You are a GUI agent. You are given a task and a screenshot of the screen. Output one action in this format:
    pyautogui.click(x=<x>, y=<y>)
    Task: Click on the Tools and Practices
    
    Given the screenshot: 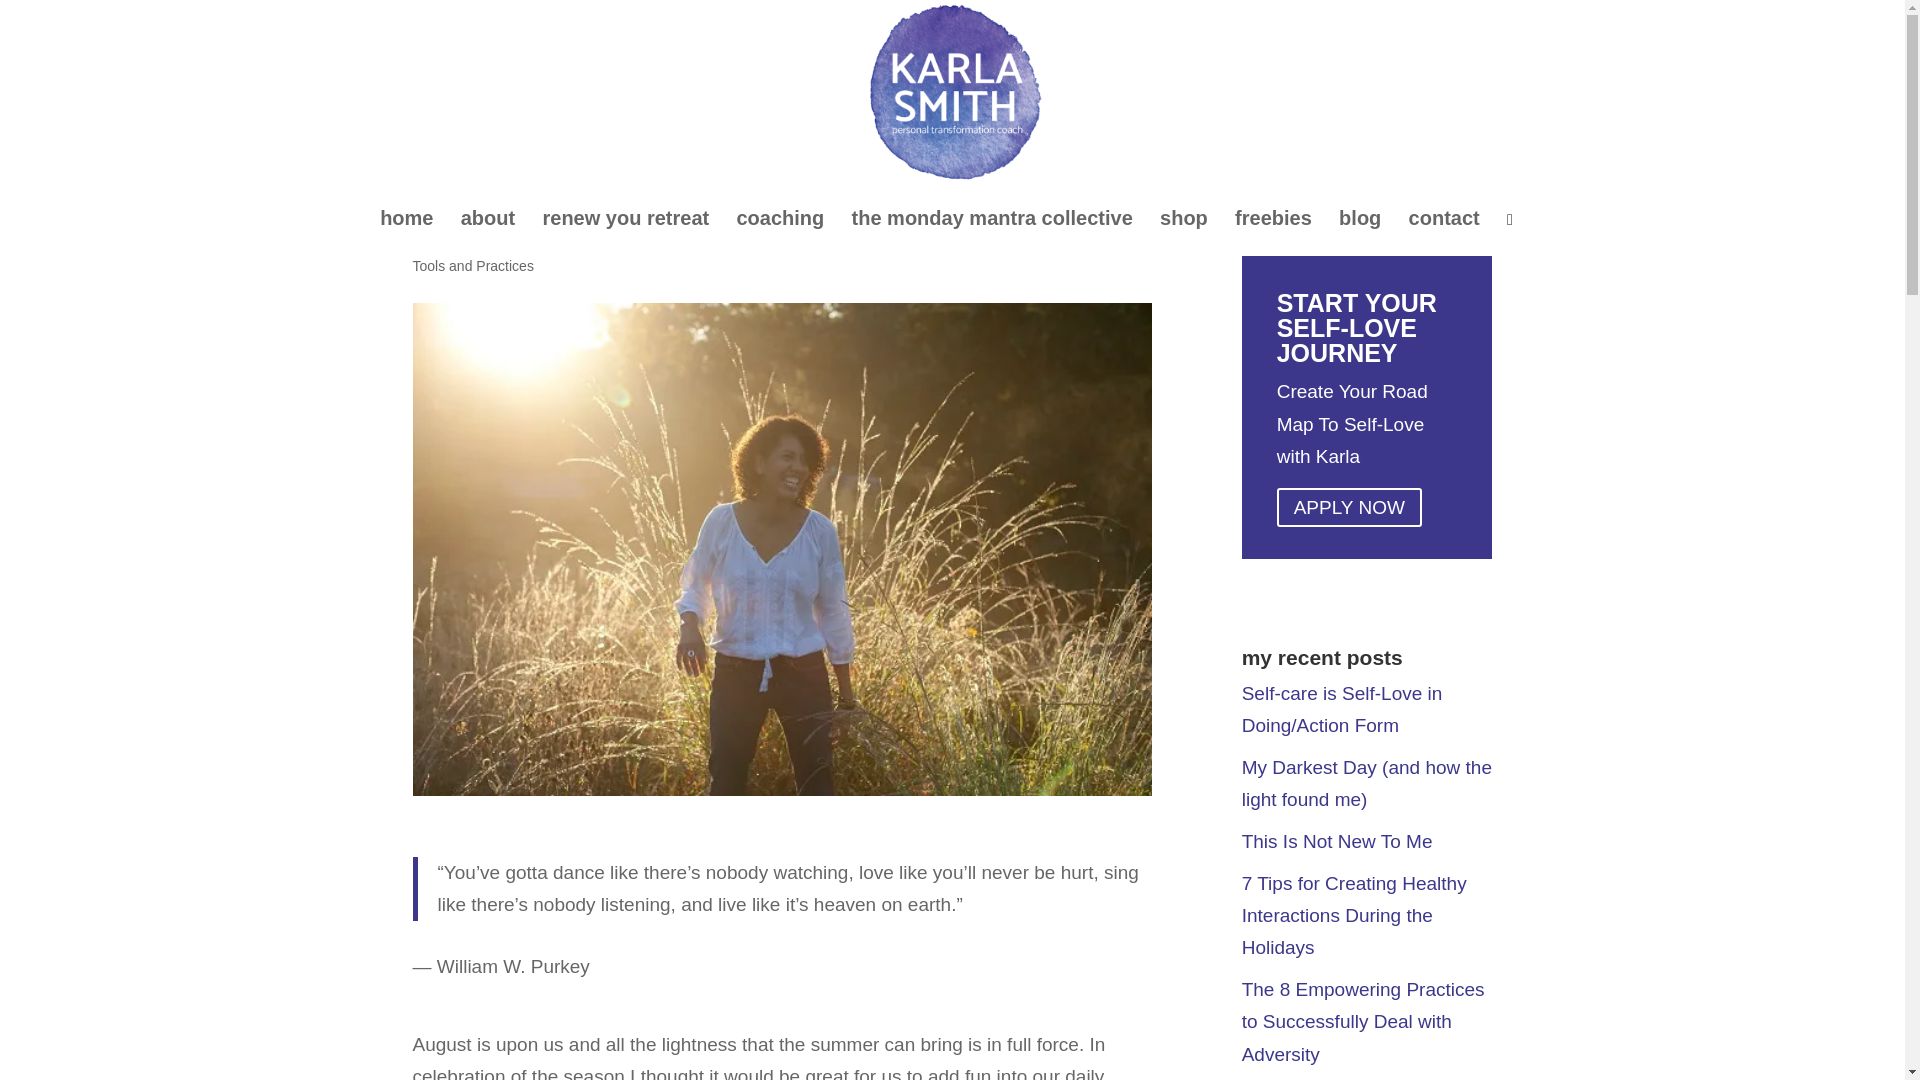 What is the action you would take?
    pyautogui.click(x=472, y=266)
    